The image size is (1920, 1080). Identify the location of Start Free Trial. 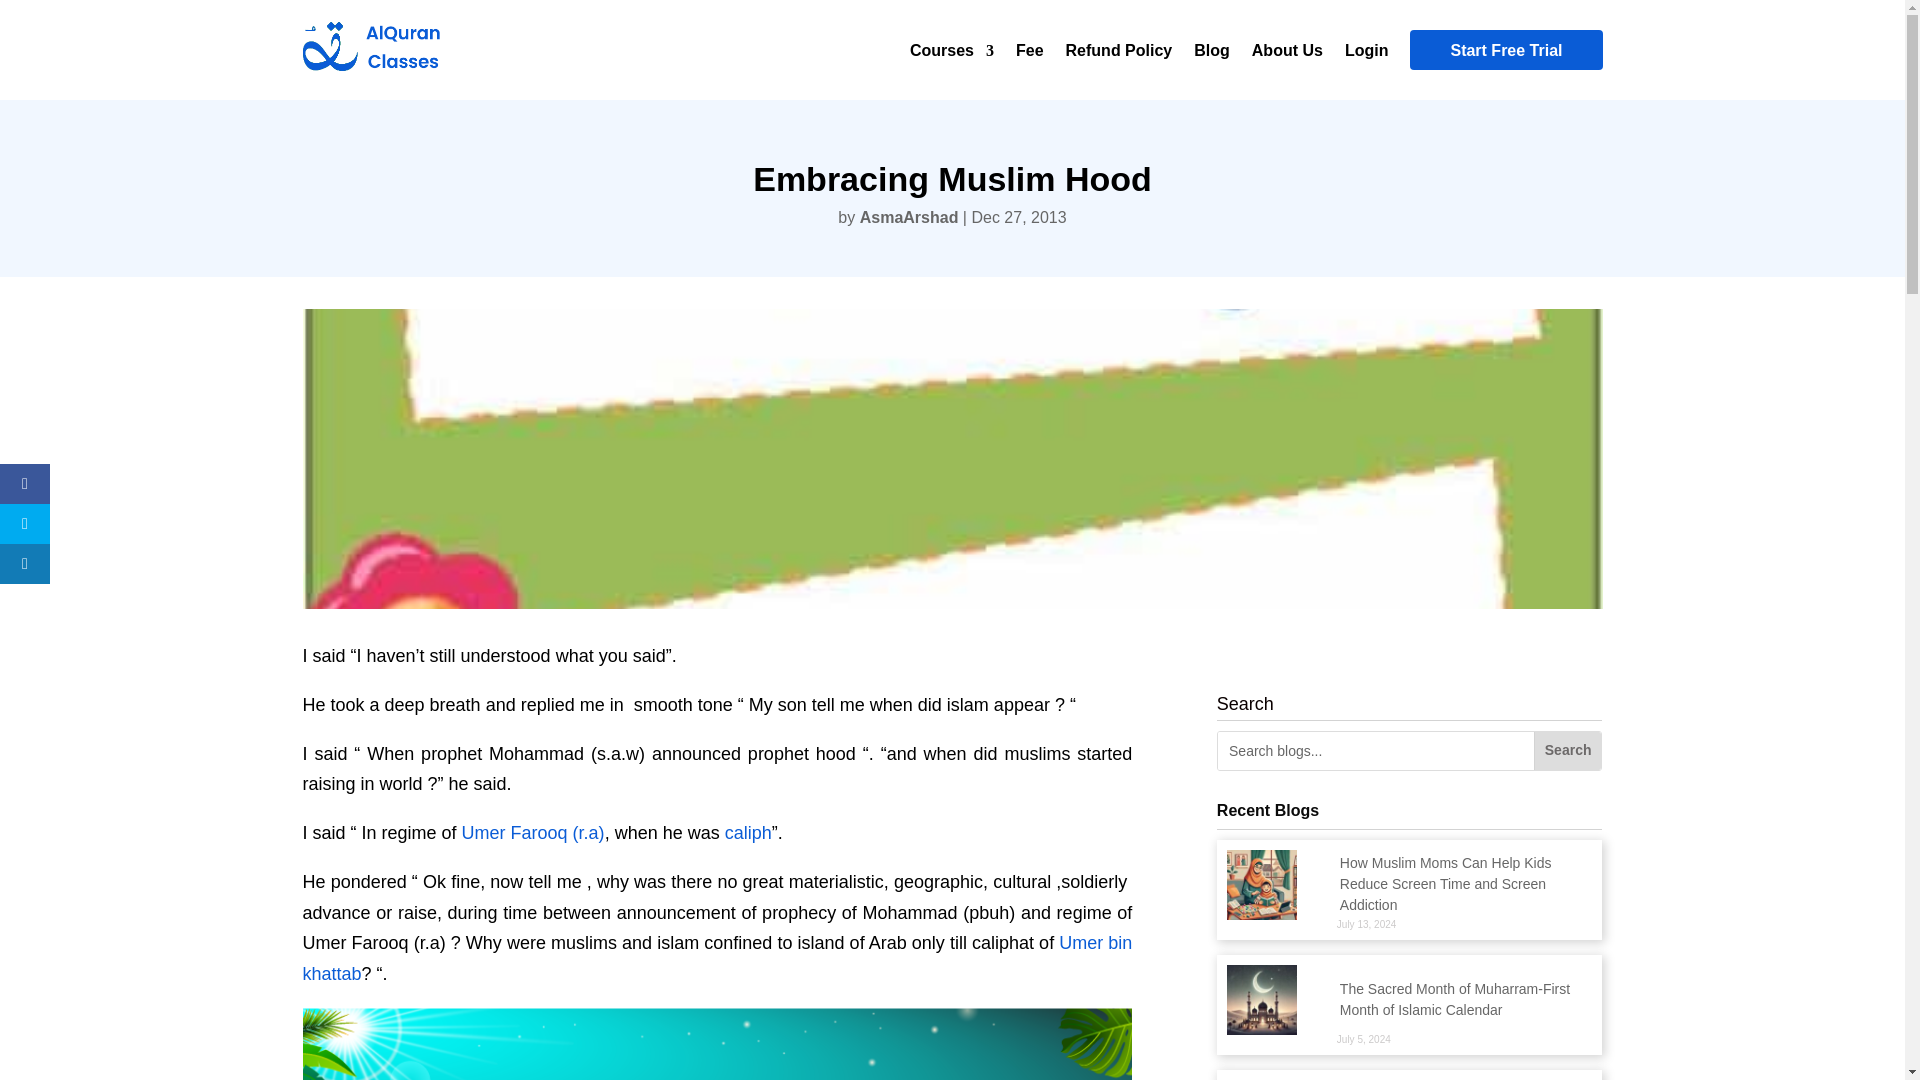
(1505, 50).